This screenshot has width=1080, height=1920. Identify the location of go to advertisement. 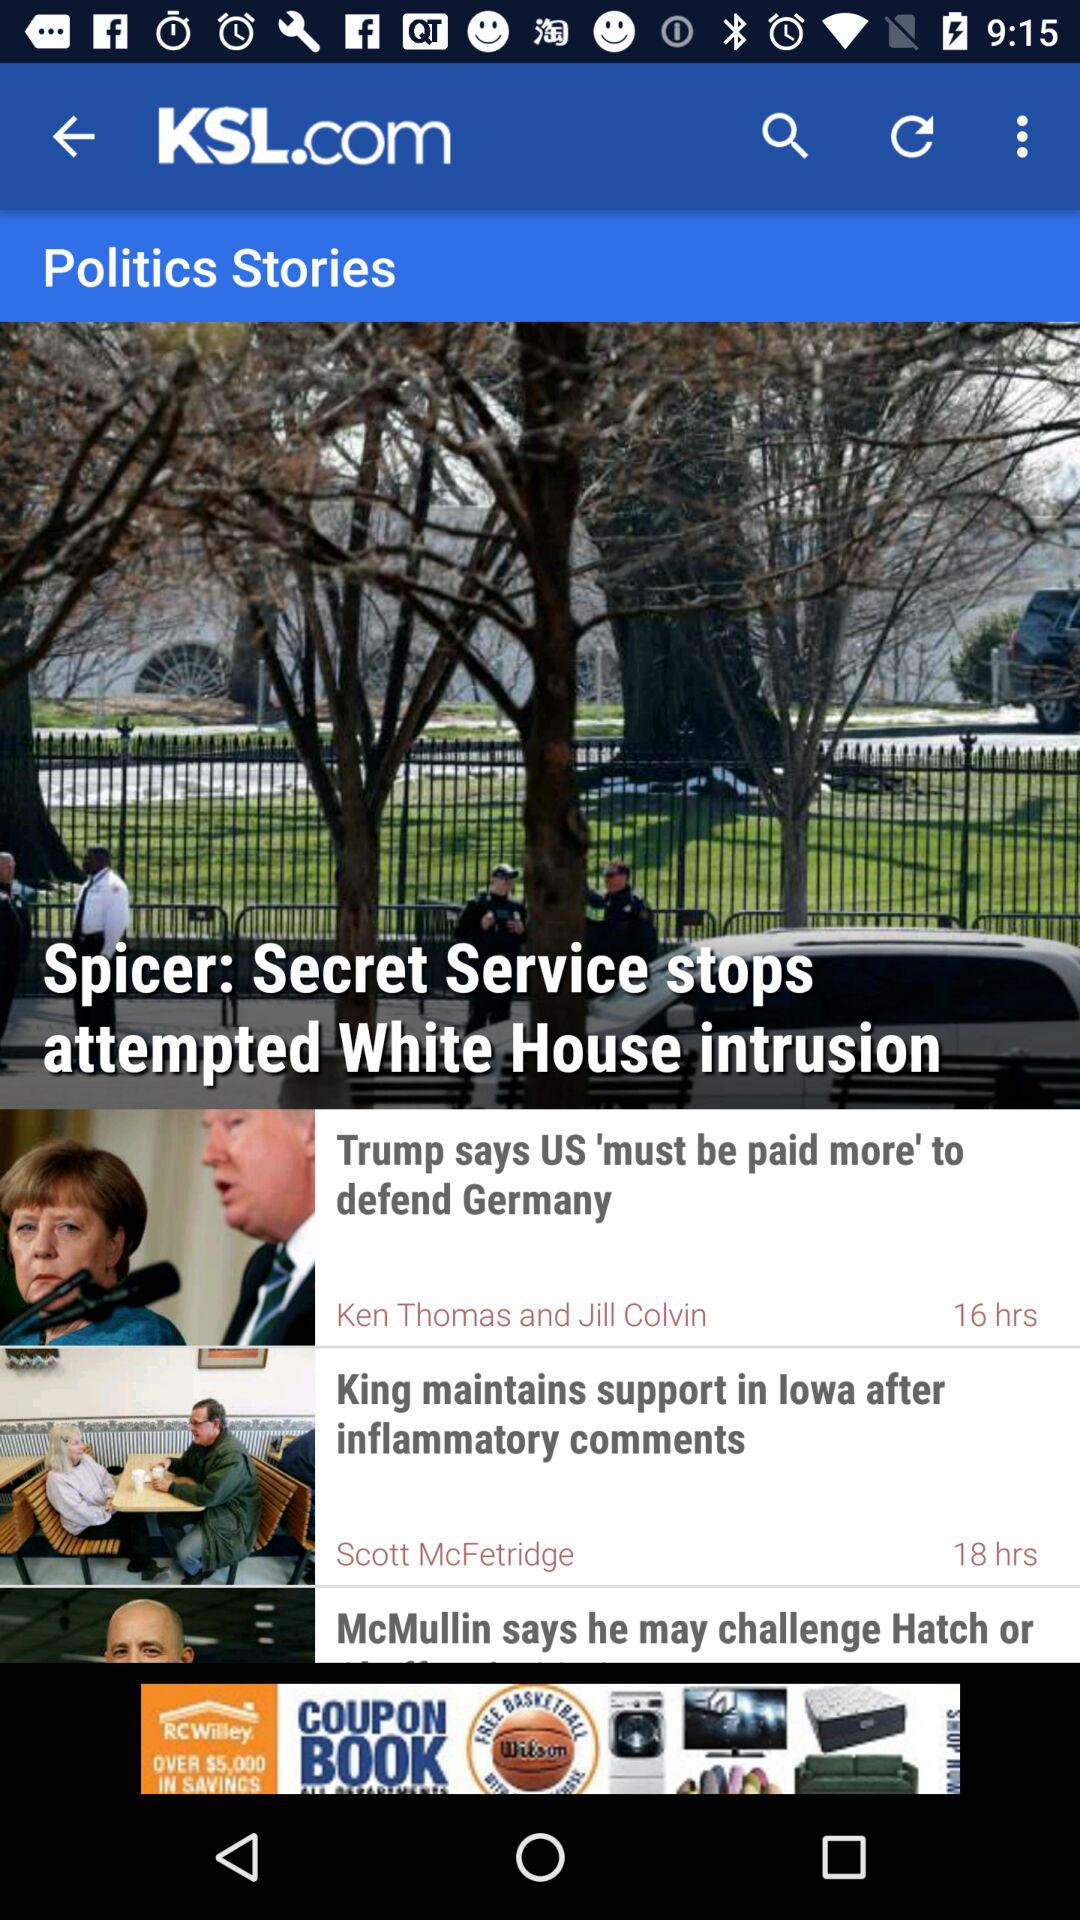
(540, 1728).